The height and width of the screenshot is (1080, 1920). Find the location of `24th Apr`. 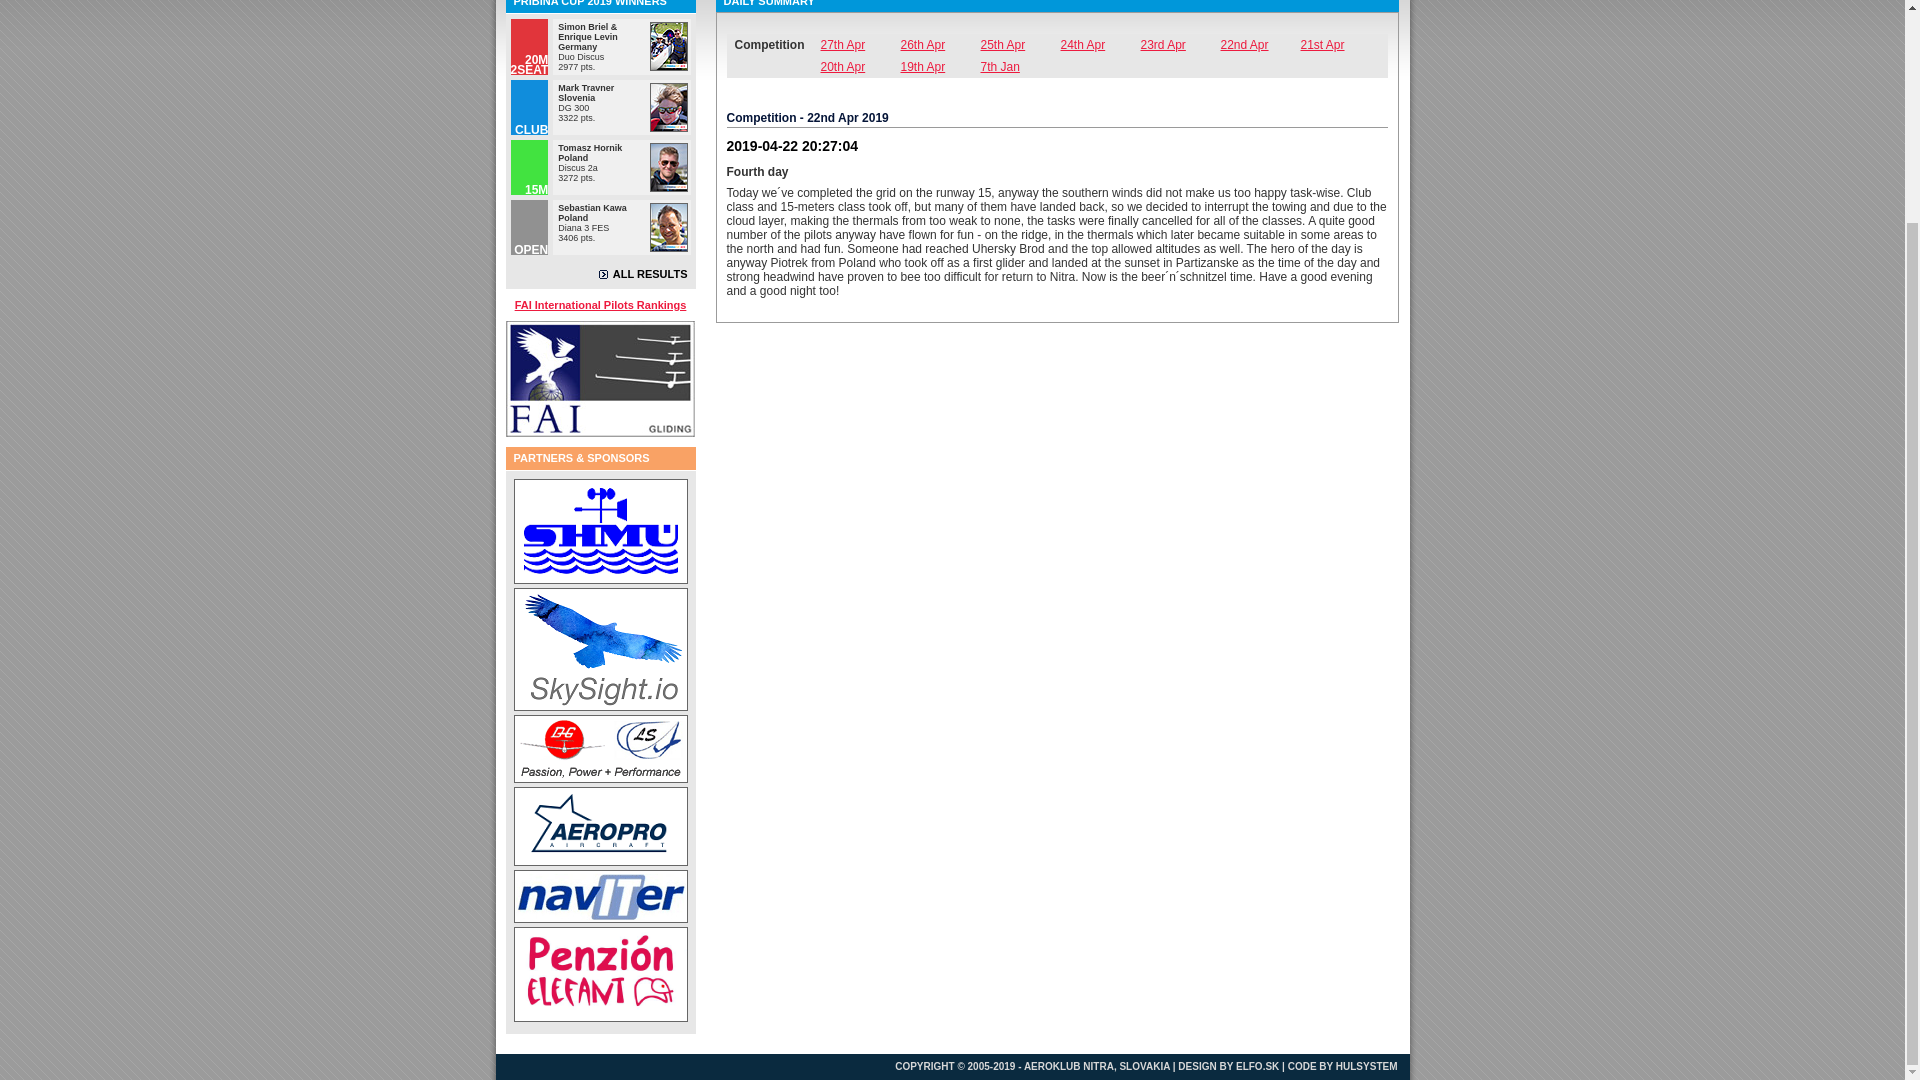

24th Apr is located at coordinates (1100, 44).